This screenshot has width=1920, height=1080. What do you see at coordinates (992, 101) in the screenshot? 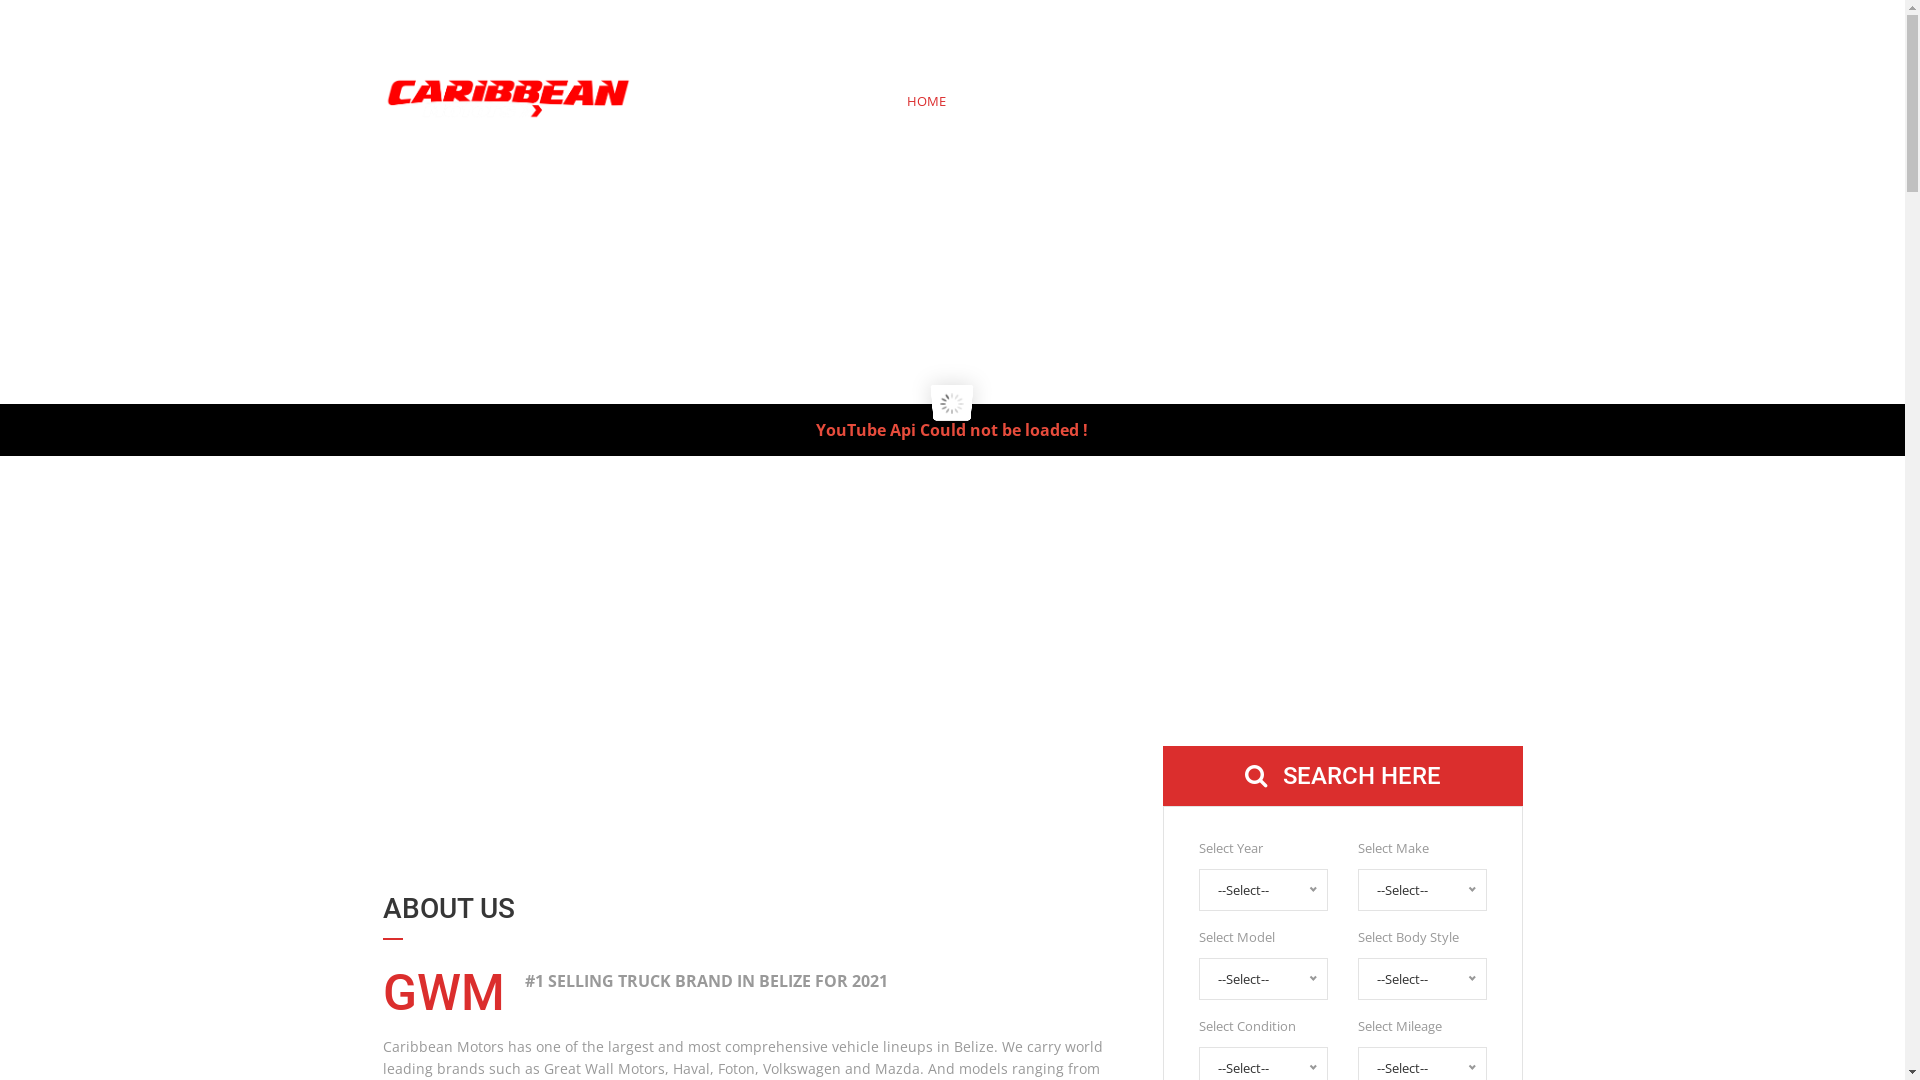
I see `ABOUT` at bounding box center [992, 101].